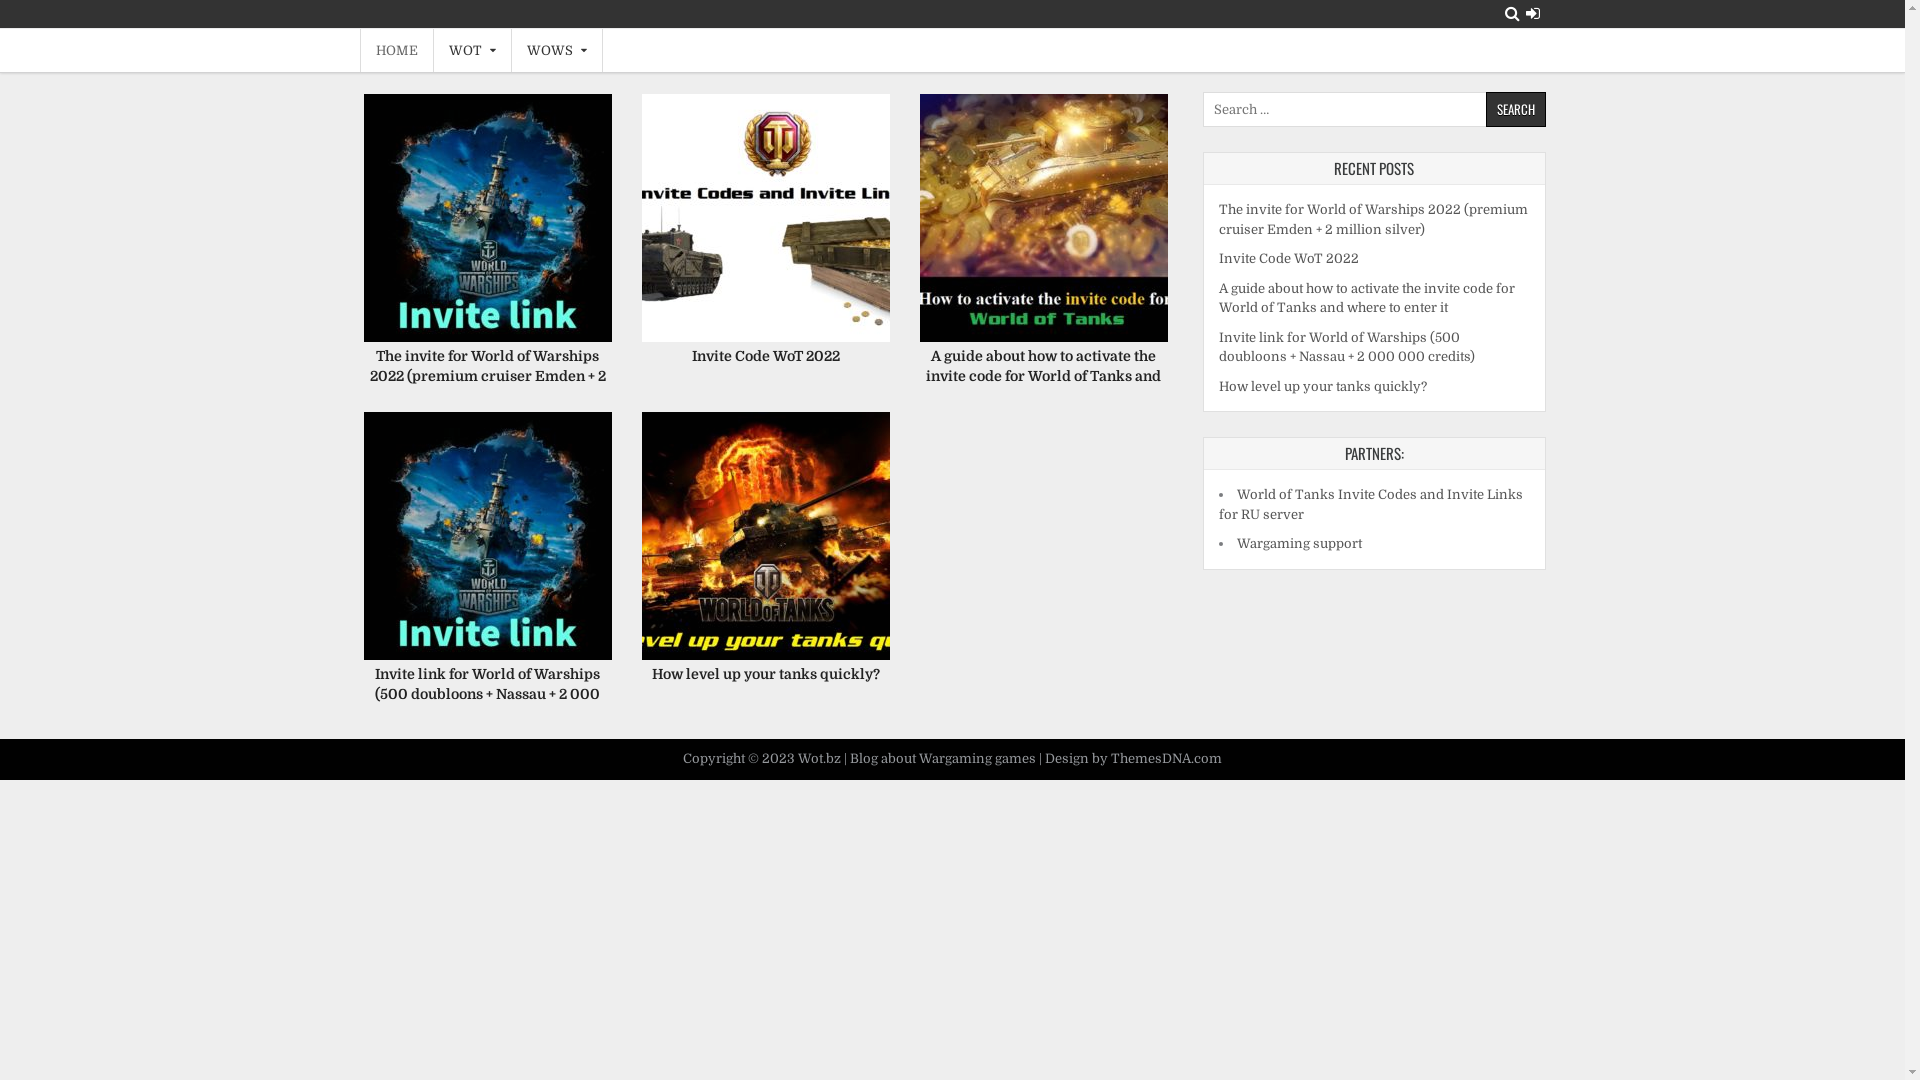 The width and height of the screenshot is (1920, 1080). What do you see at coordinates (473, 50) in the screenshot?
I see `WOT` at bounding box center [473, 50].